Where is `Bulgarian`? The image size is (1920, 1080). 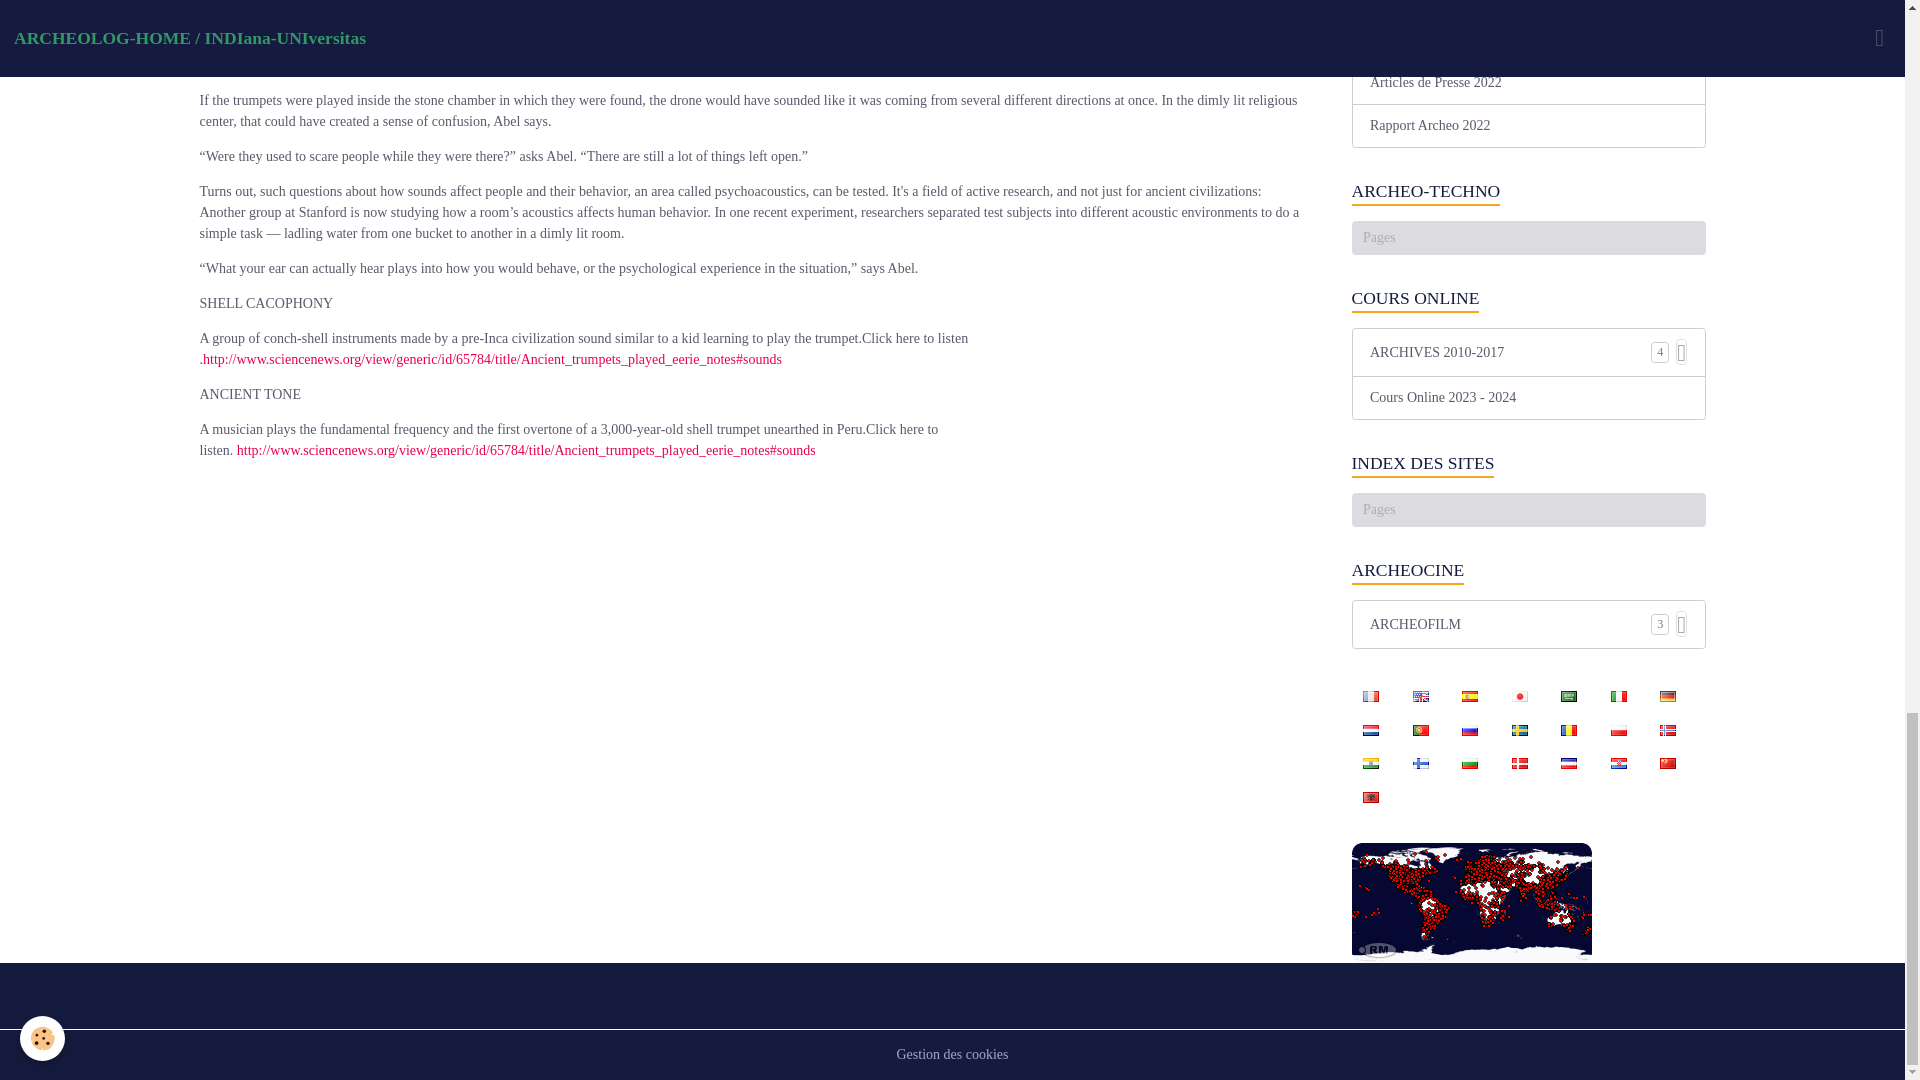 Bulgarian is located at coordinates (1469, 762).